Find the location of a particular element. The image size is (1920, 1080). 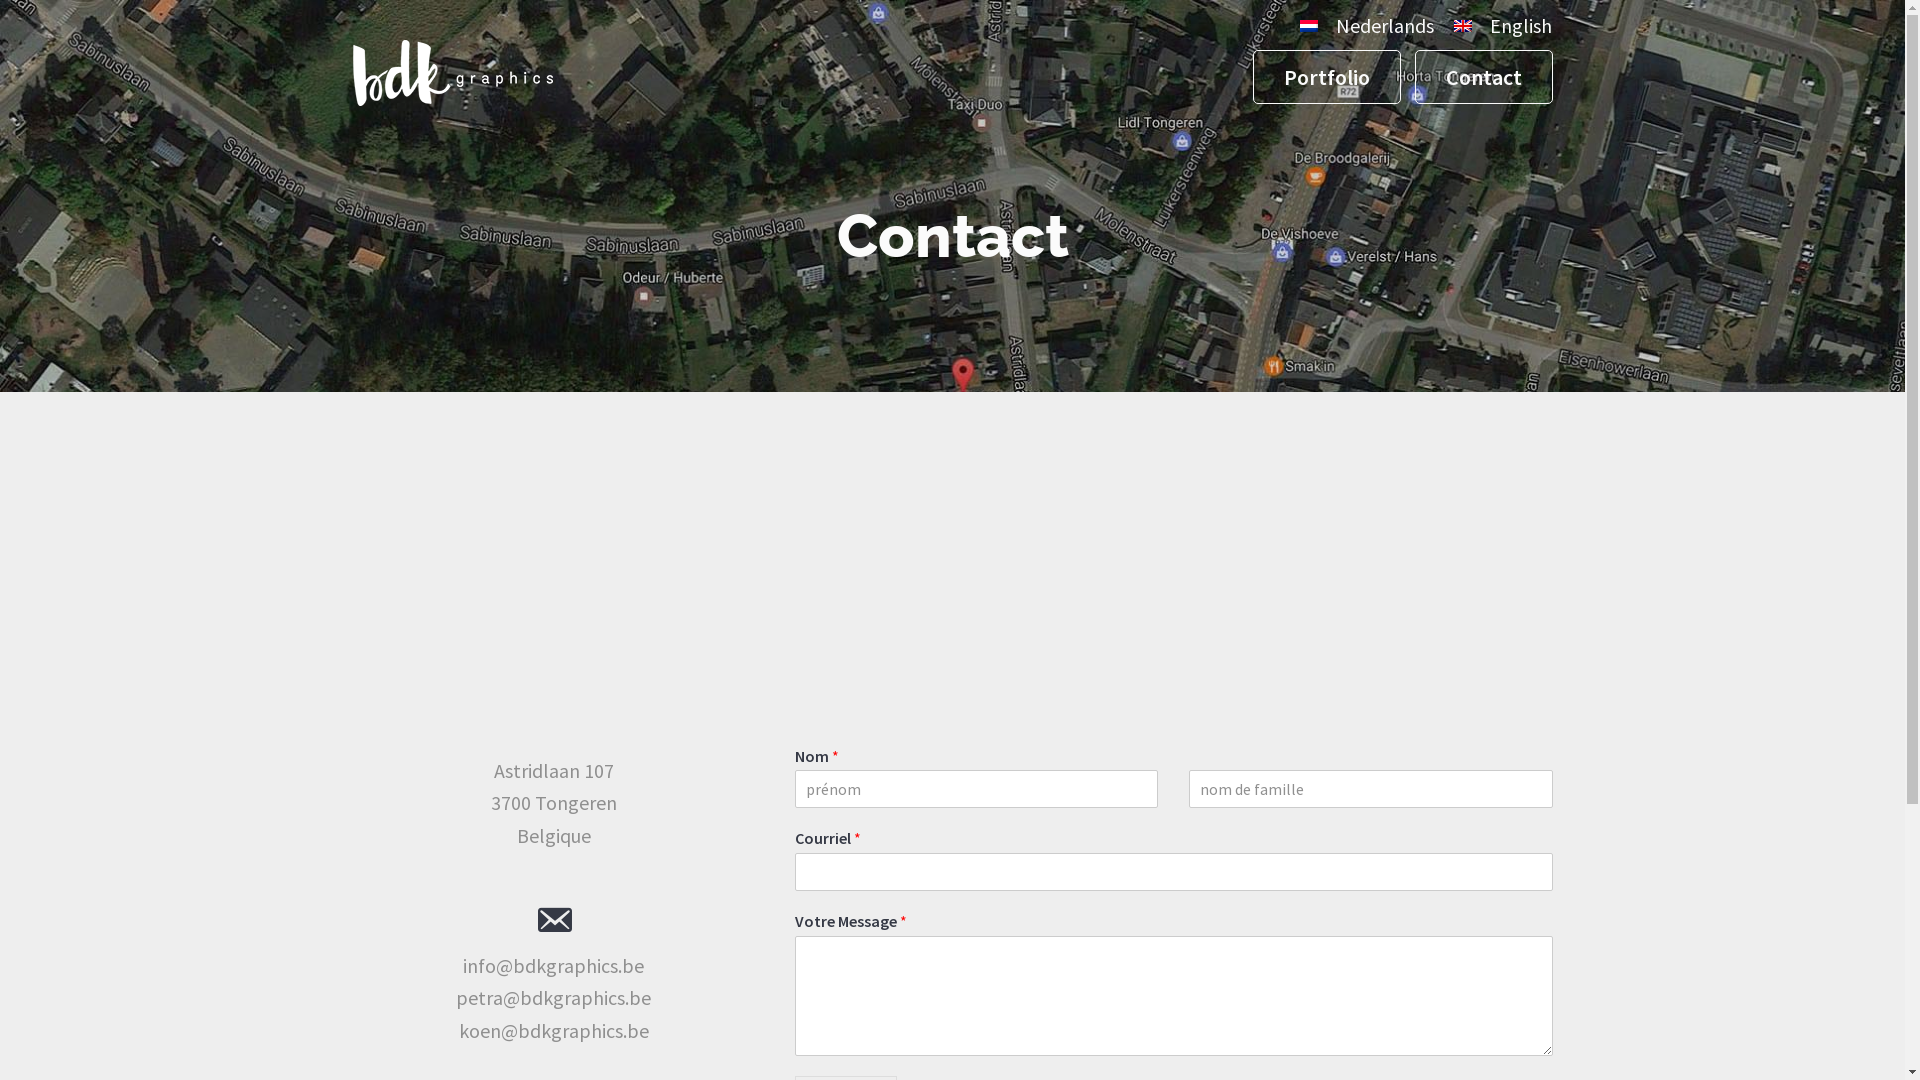

English is located at coordinates (1463, 26).